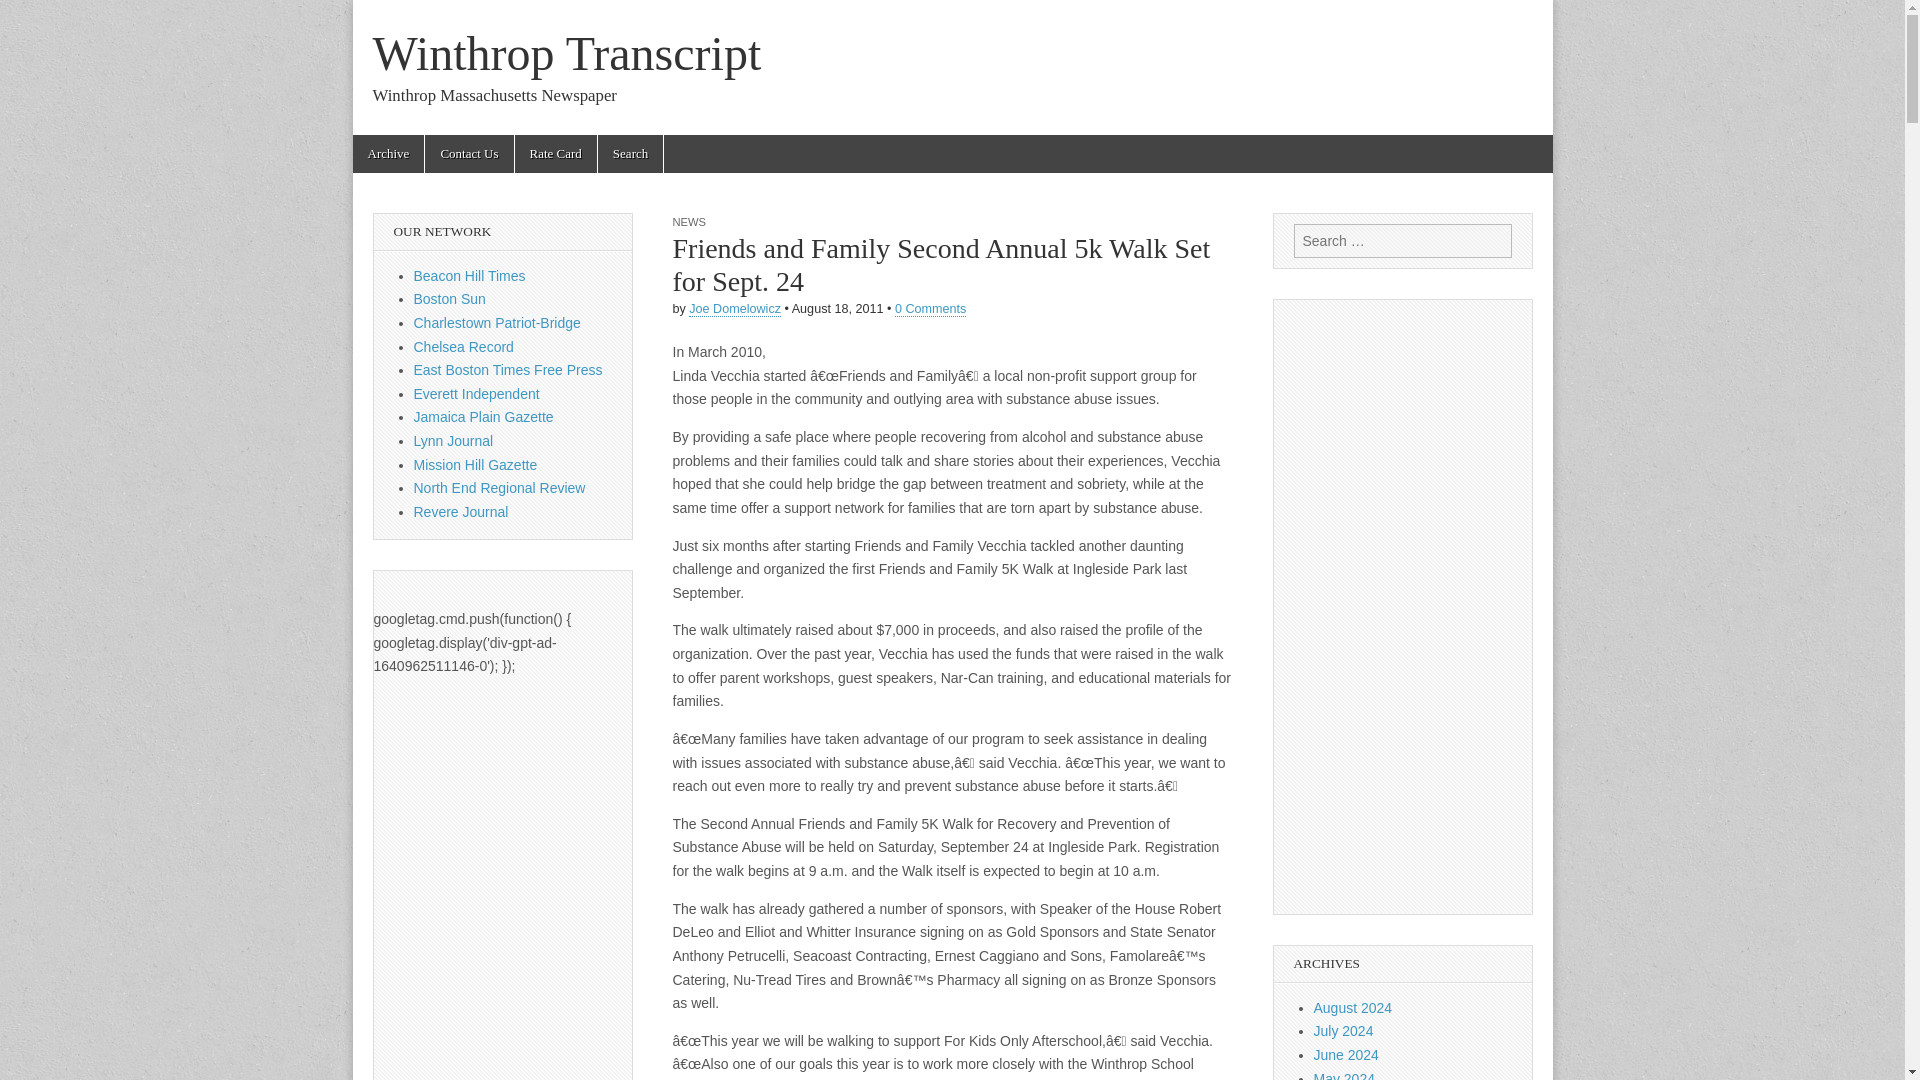  I want to click on Boston Sun, so click(450, 298).